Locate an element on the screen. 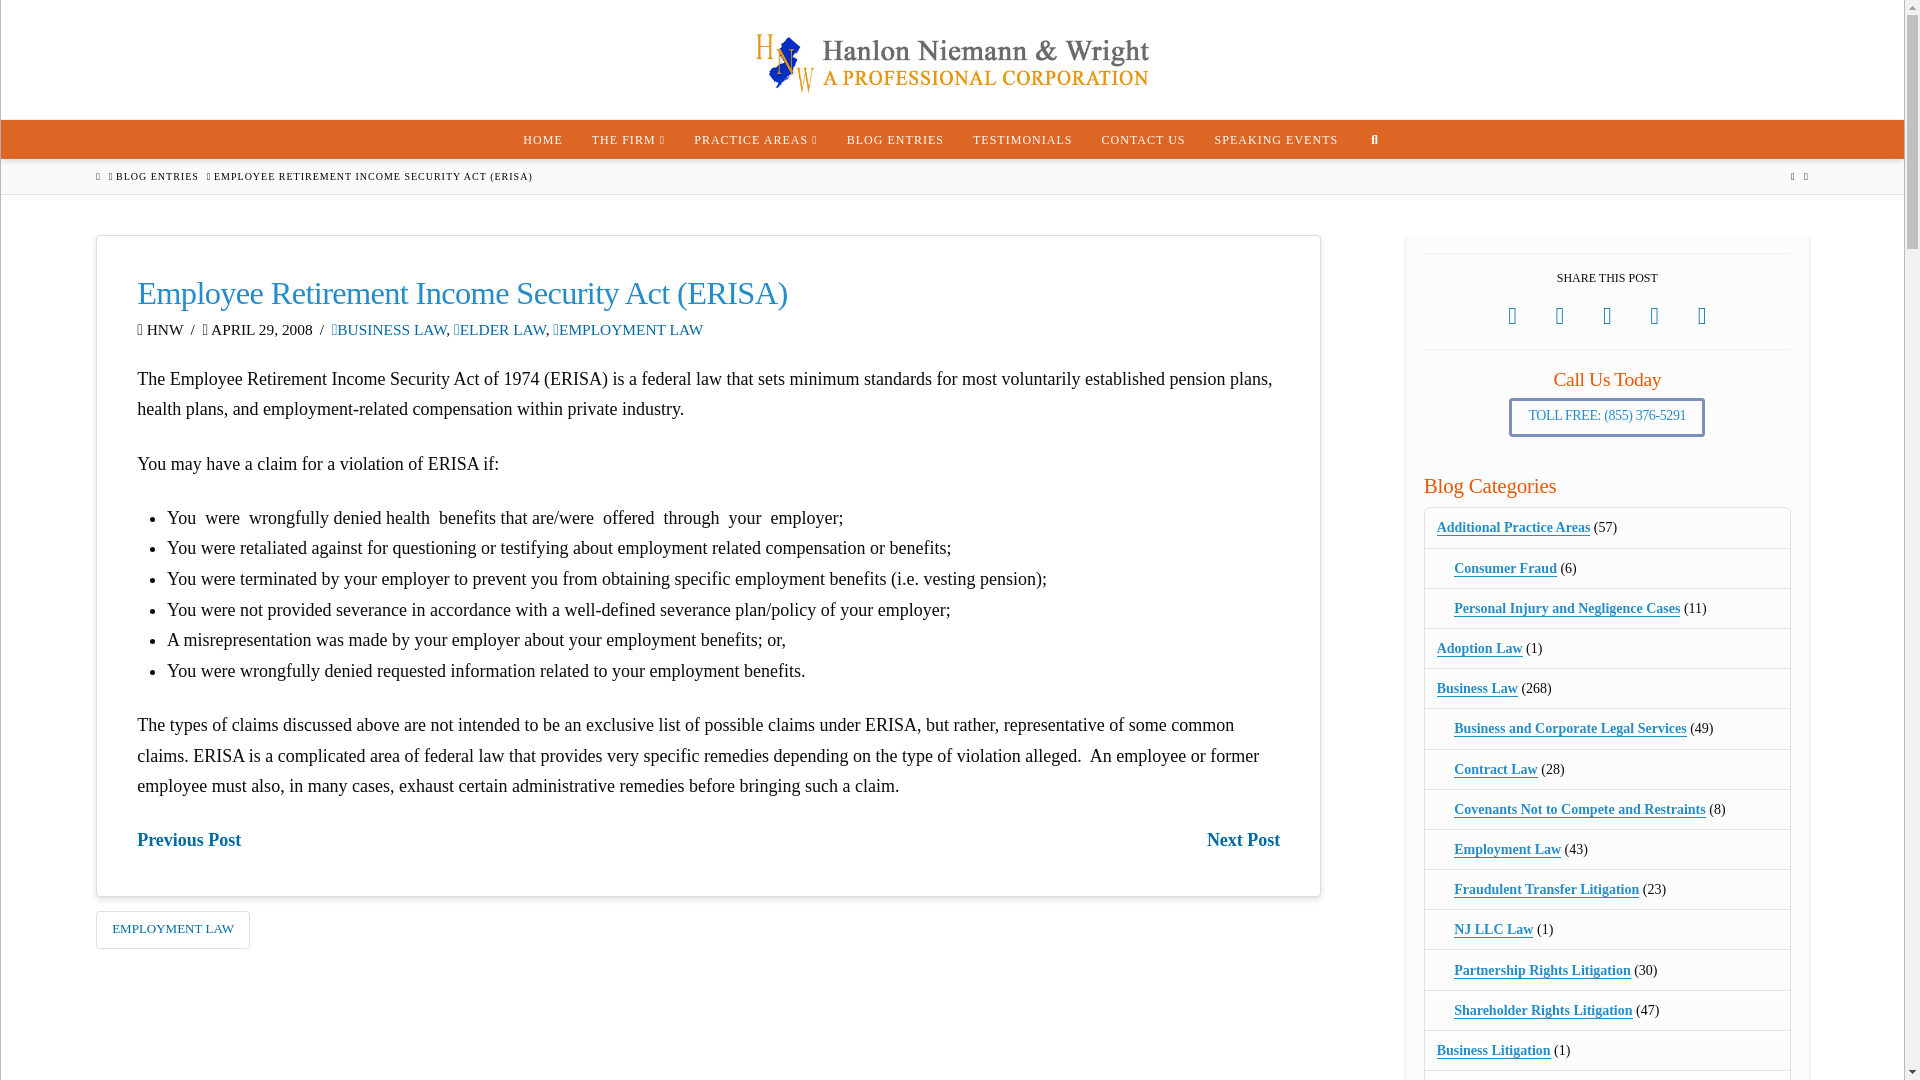 The image size is (1920, 1080). Share on Pinterest is located at coordinates (1654, 316).